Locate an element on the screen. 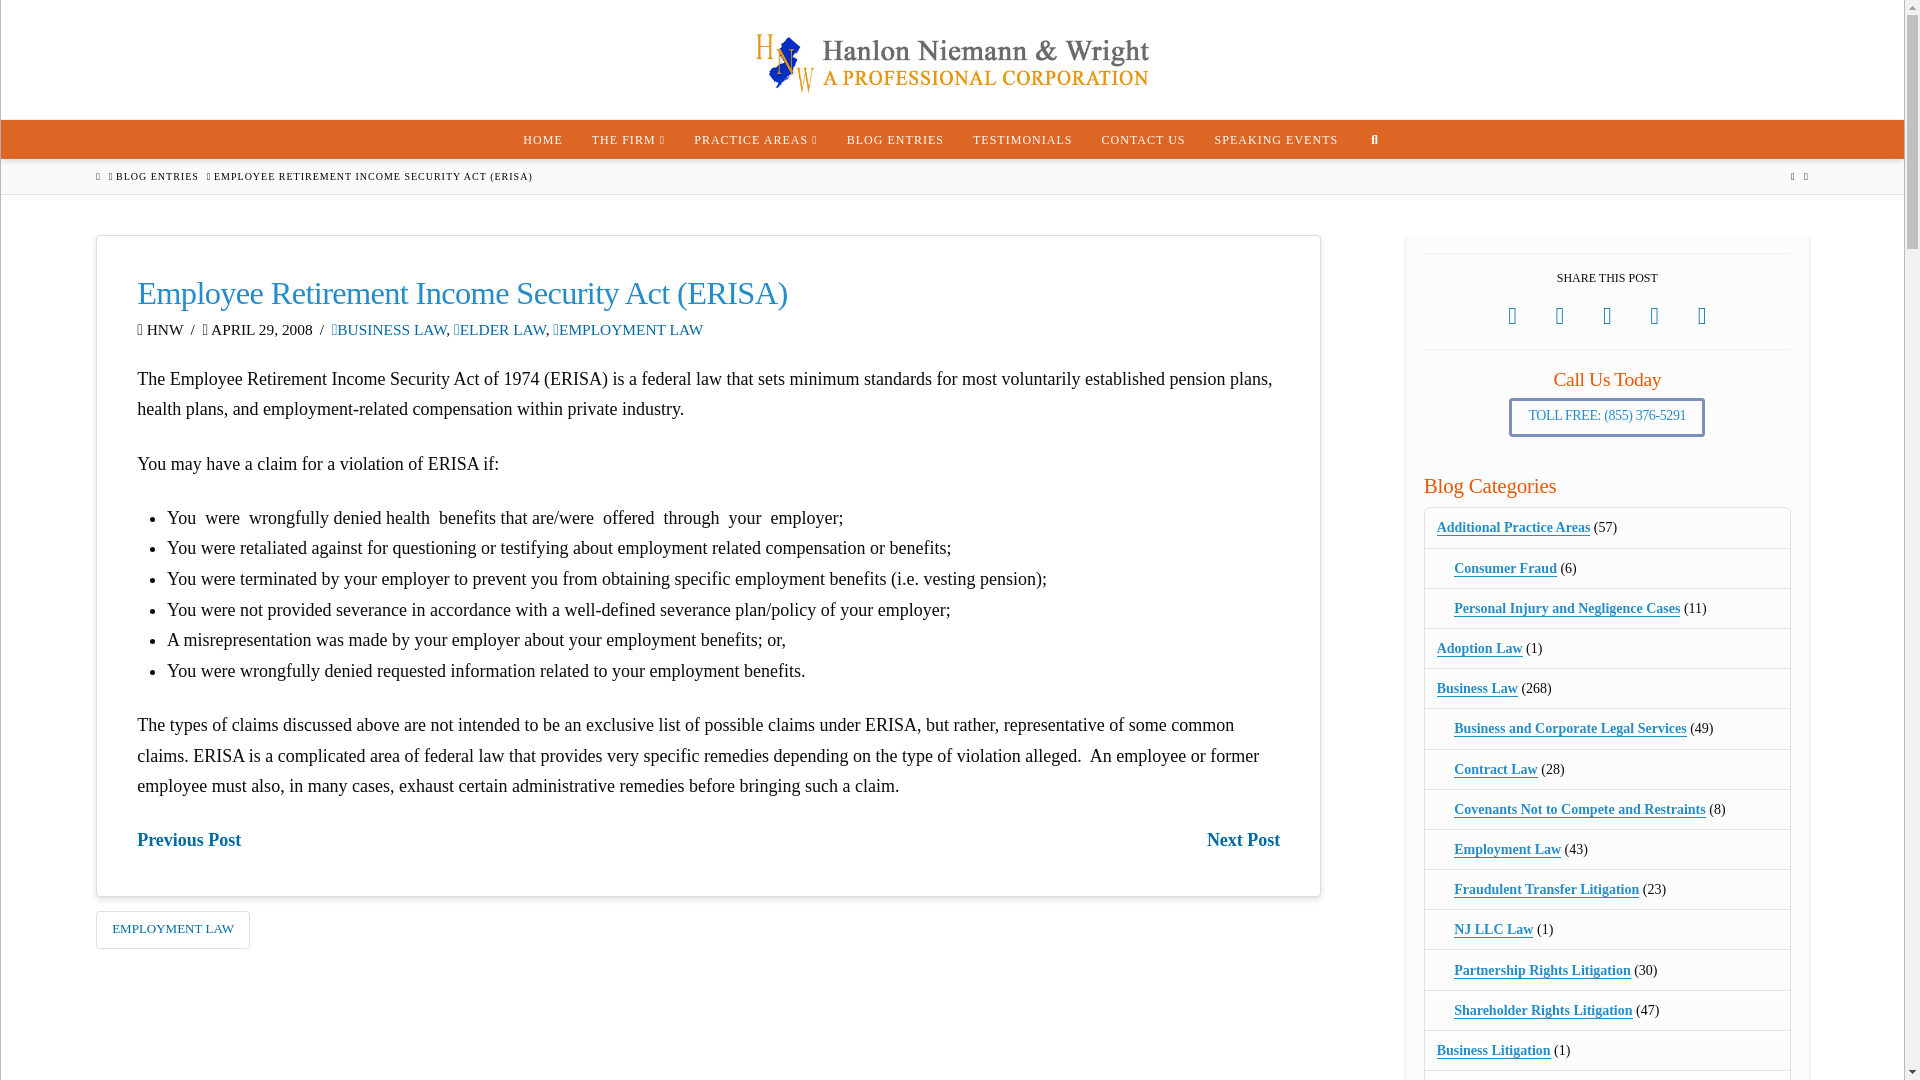 The image size is (1920, 1080). Share on Pinterest is located at coordinates (1654, 316).